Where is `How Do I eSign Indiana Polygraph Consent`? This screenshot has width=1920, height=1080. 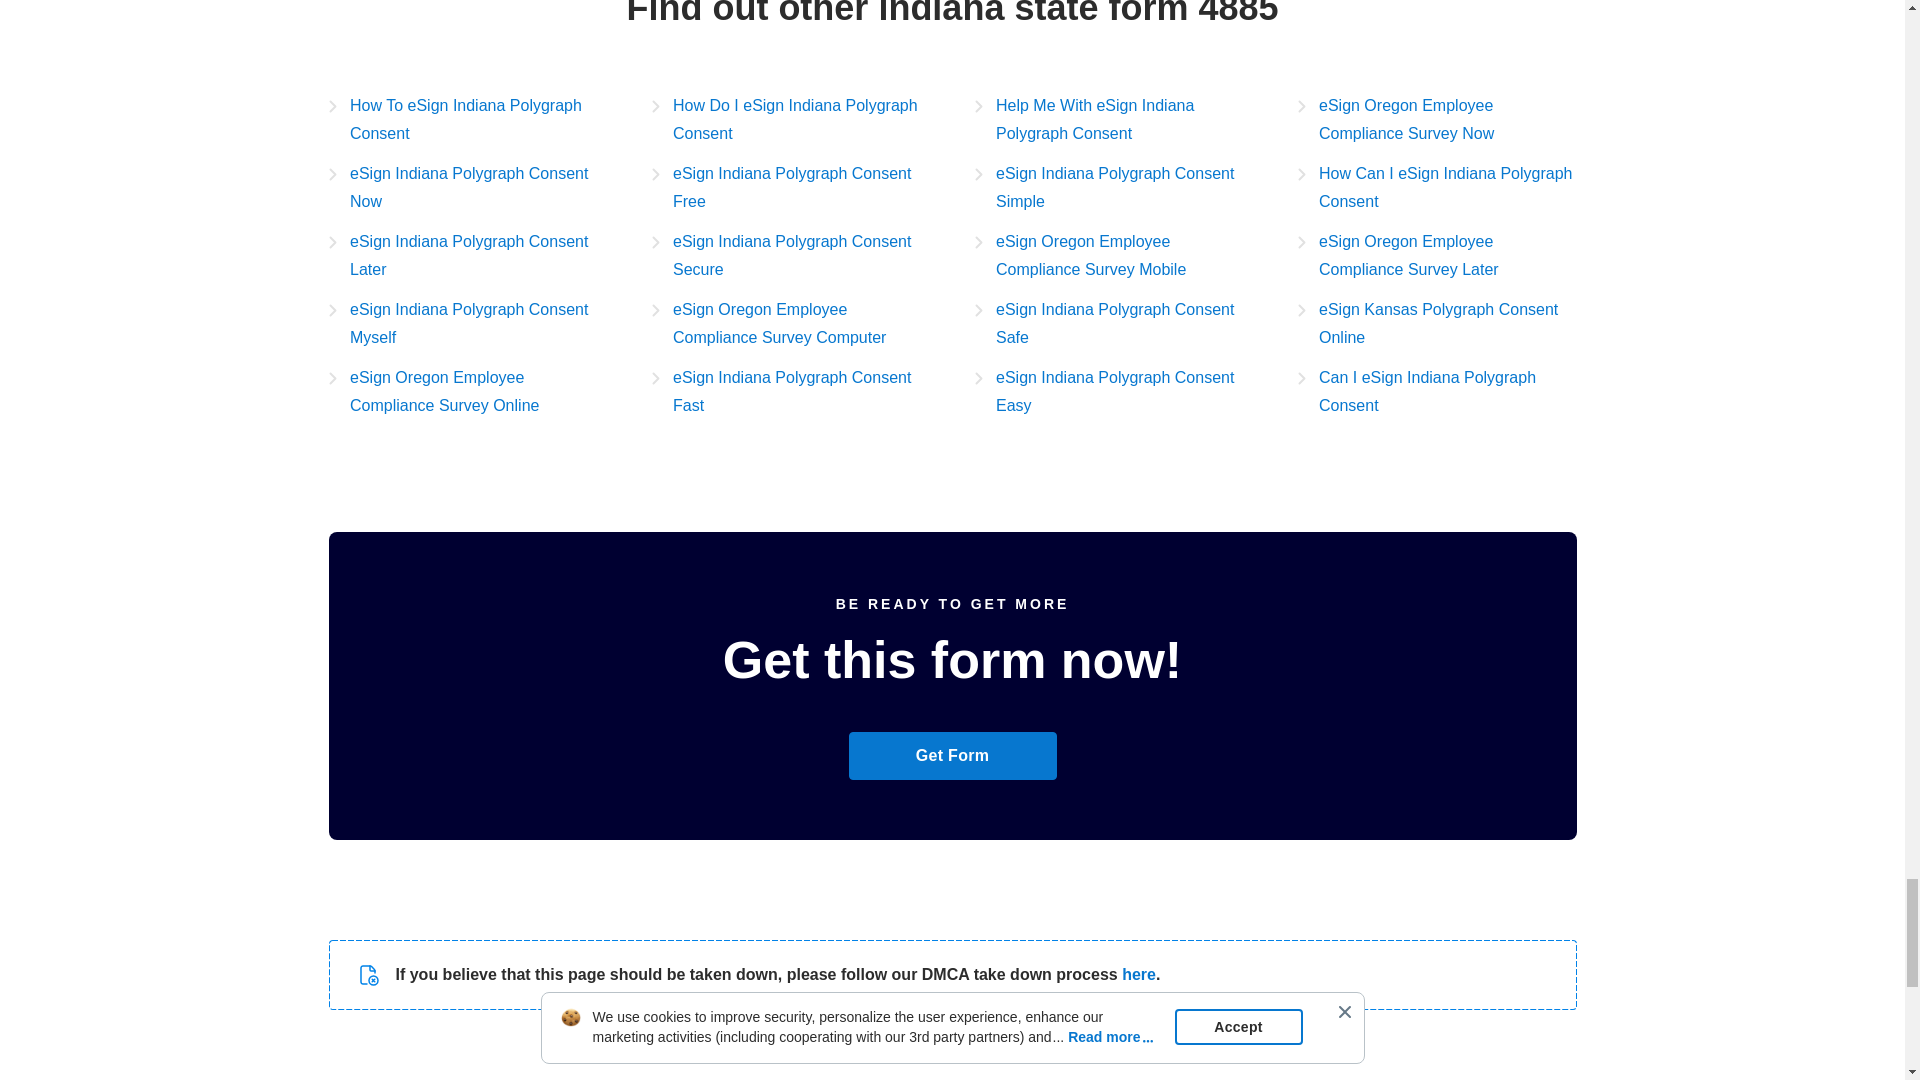 How Do I eSign Indiana Polygraph Consent is located at coordinates (792, 119).